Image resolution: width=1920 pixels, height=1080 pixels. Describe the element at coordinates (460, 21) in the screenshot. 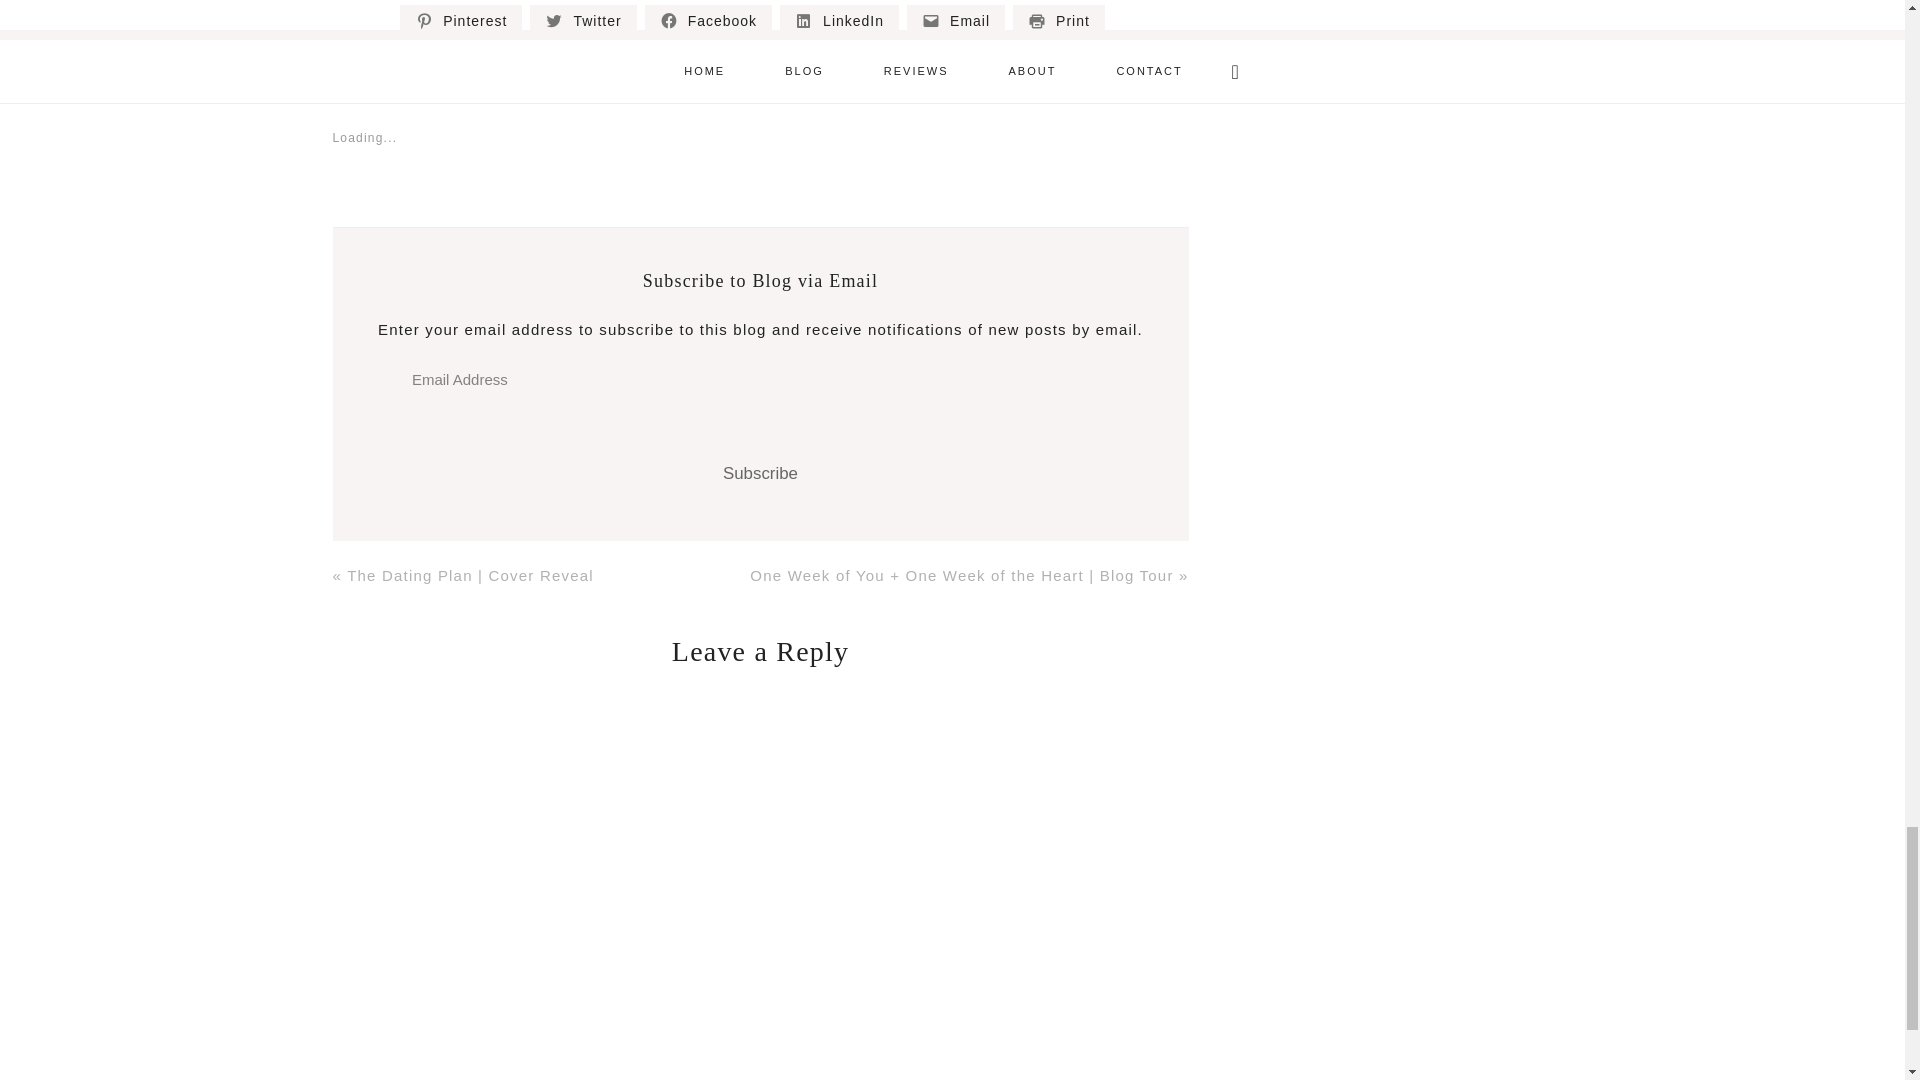

I see `Click to share on Pinterest` at that location.